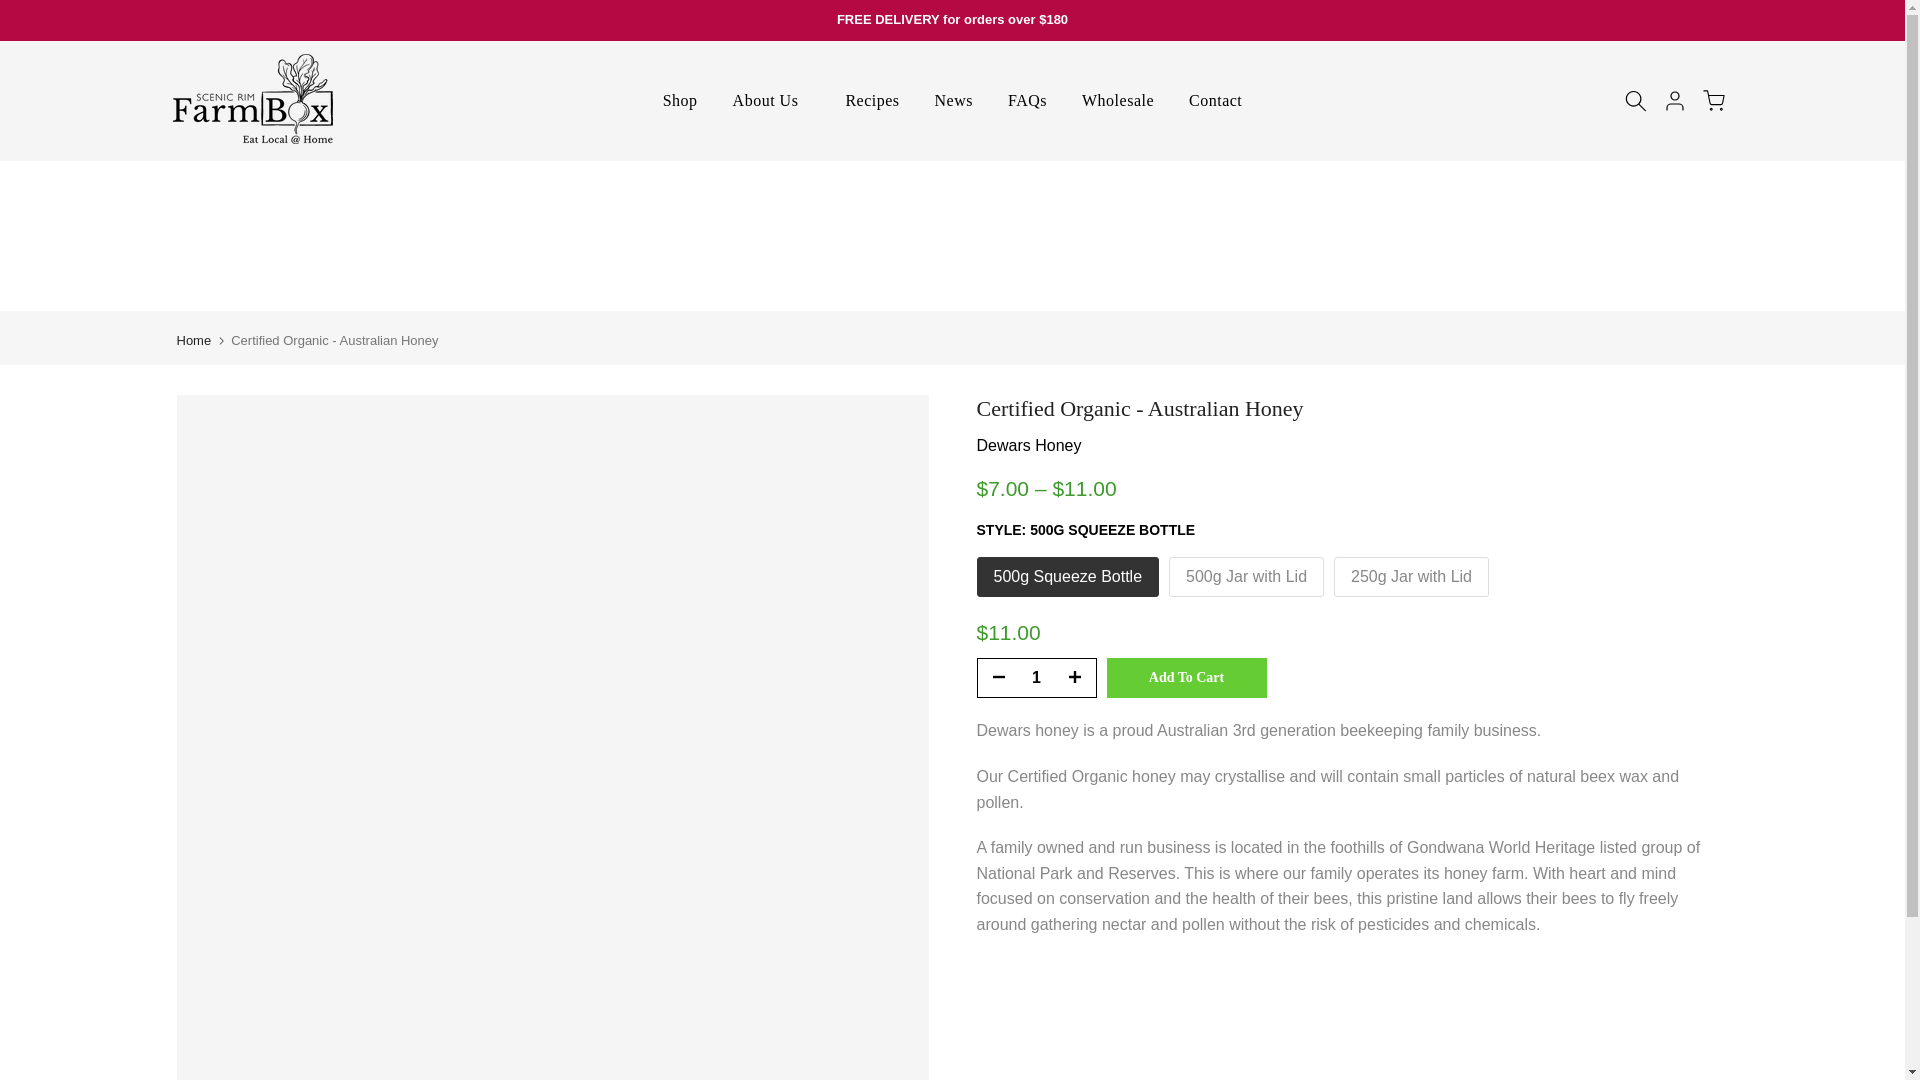 The height and width of the screenshot is (1080, 1920). What do you see at coordinates (1118, 100) in the screenshot?
I see `Wholesale` at bounding box center [1118, 100].